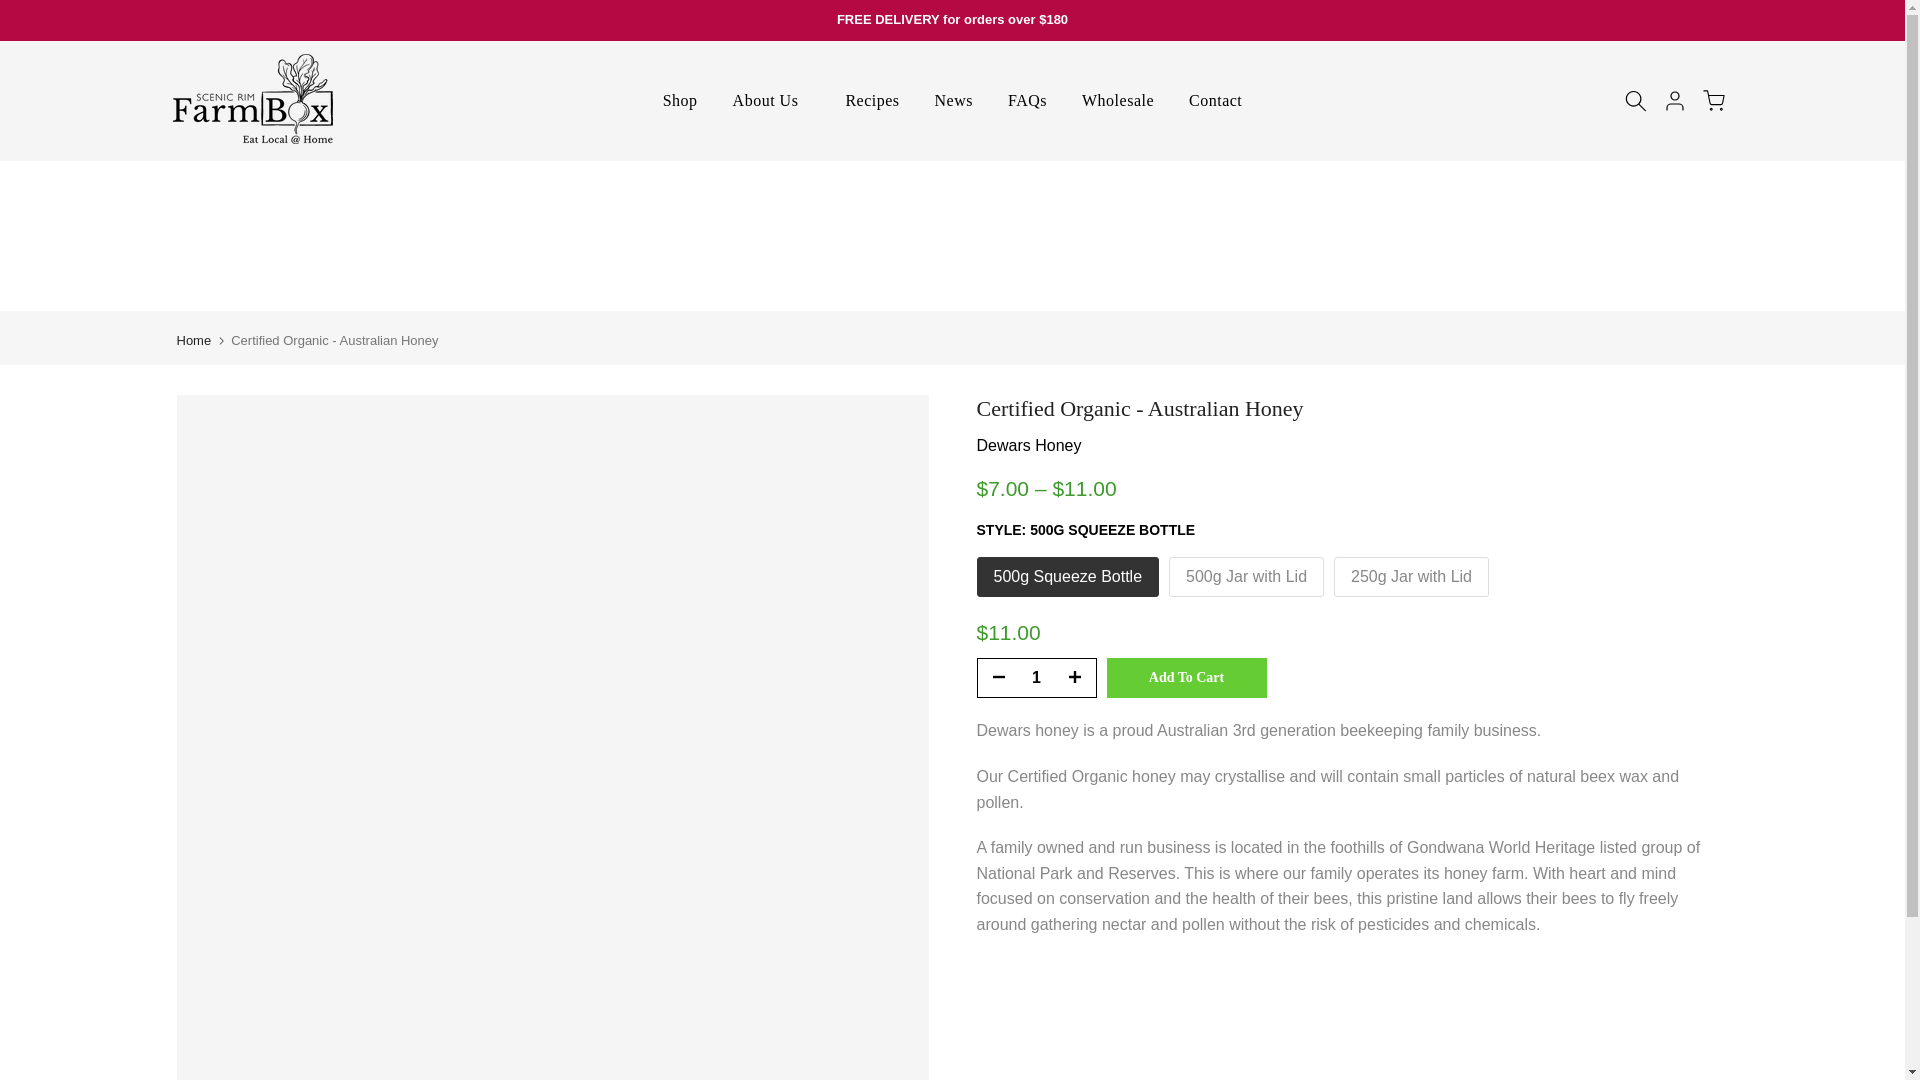 The height and width of the screenshot is (1080, 1920). What do you see at coordinates (1118, 100) in the screenshot?
I see `Wholesale` at bounding box center [1118, 100].